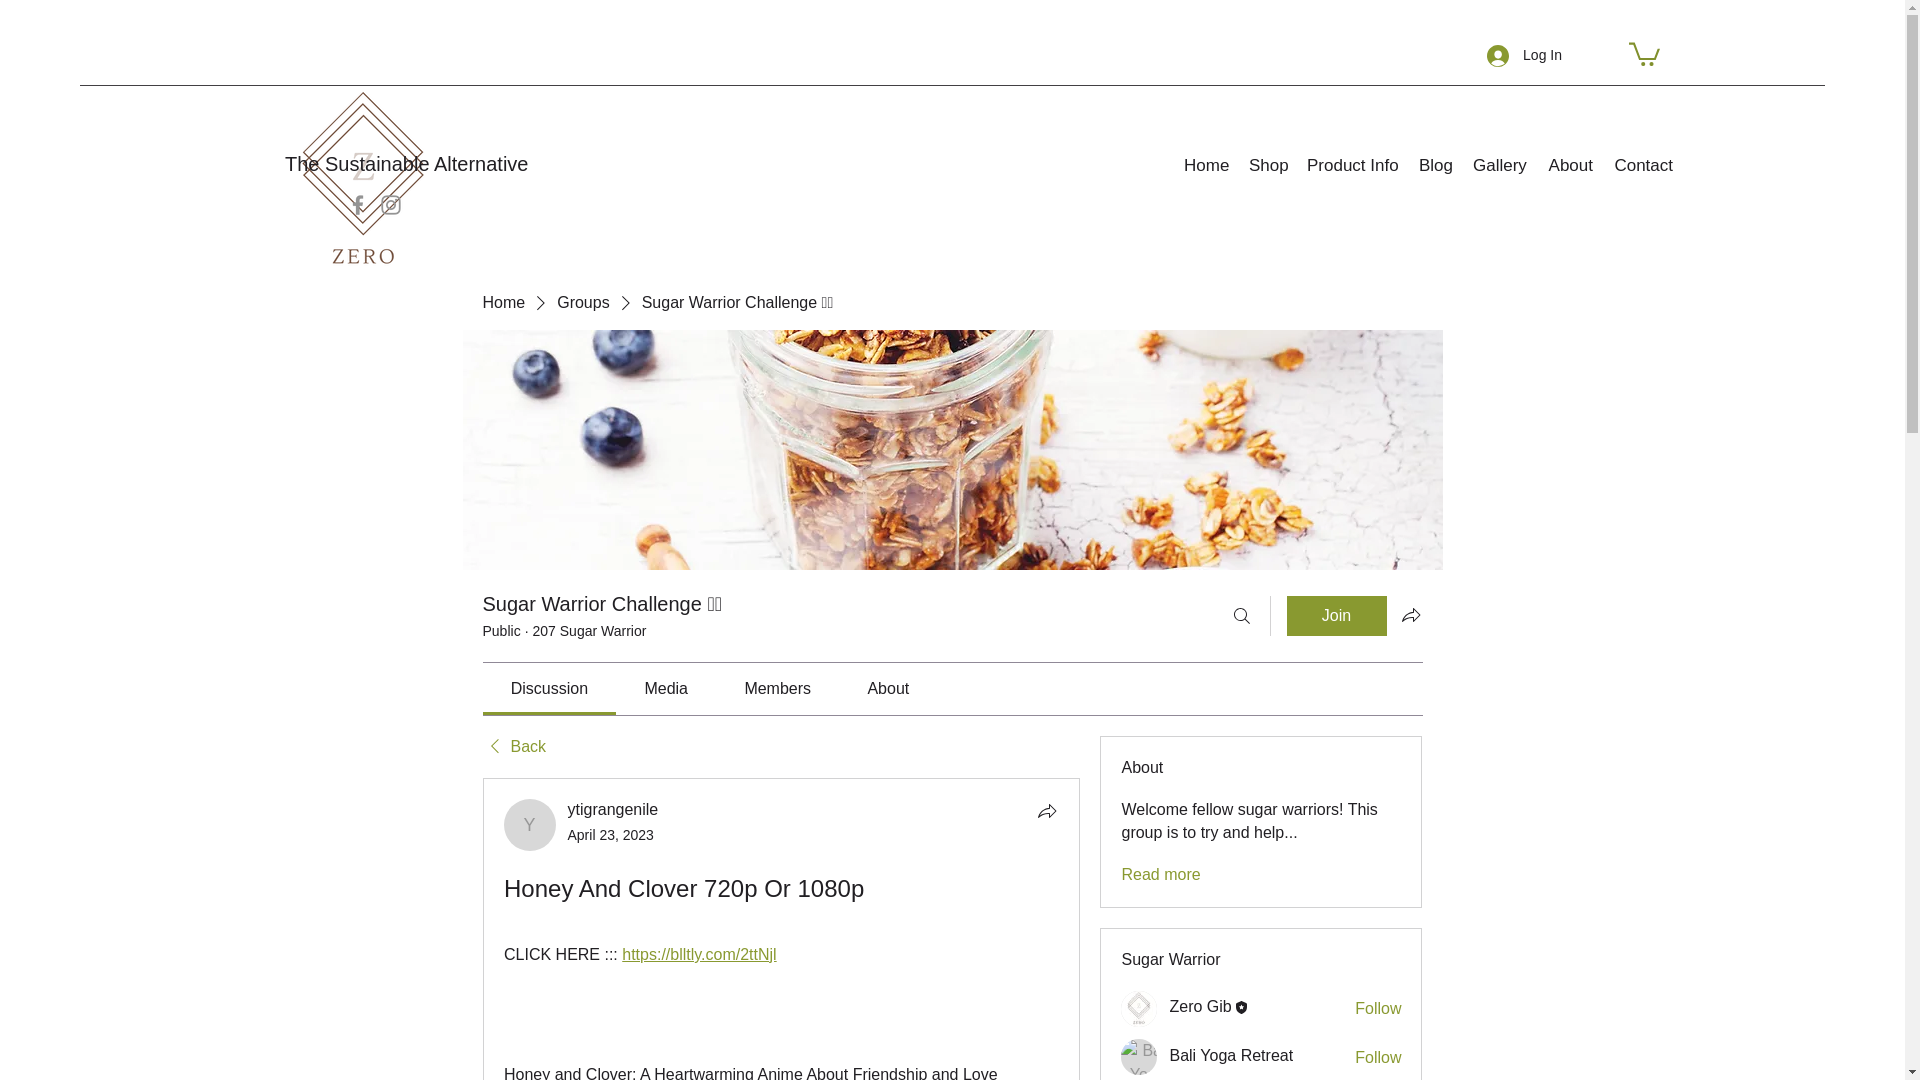 This screenshot has width=1920, height=1080. Describe the element at coordinates (1524, 55) in the screenshot. I see `Log In` at that location.